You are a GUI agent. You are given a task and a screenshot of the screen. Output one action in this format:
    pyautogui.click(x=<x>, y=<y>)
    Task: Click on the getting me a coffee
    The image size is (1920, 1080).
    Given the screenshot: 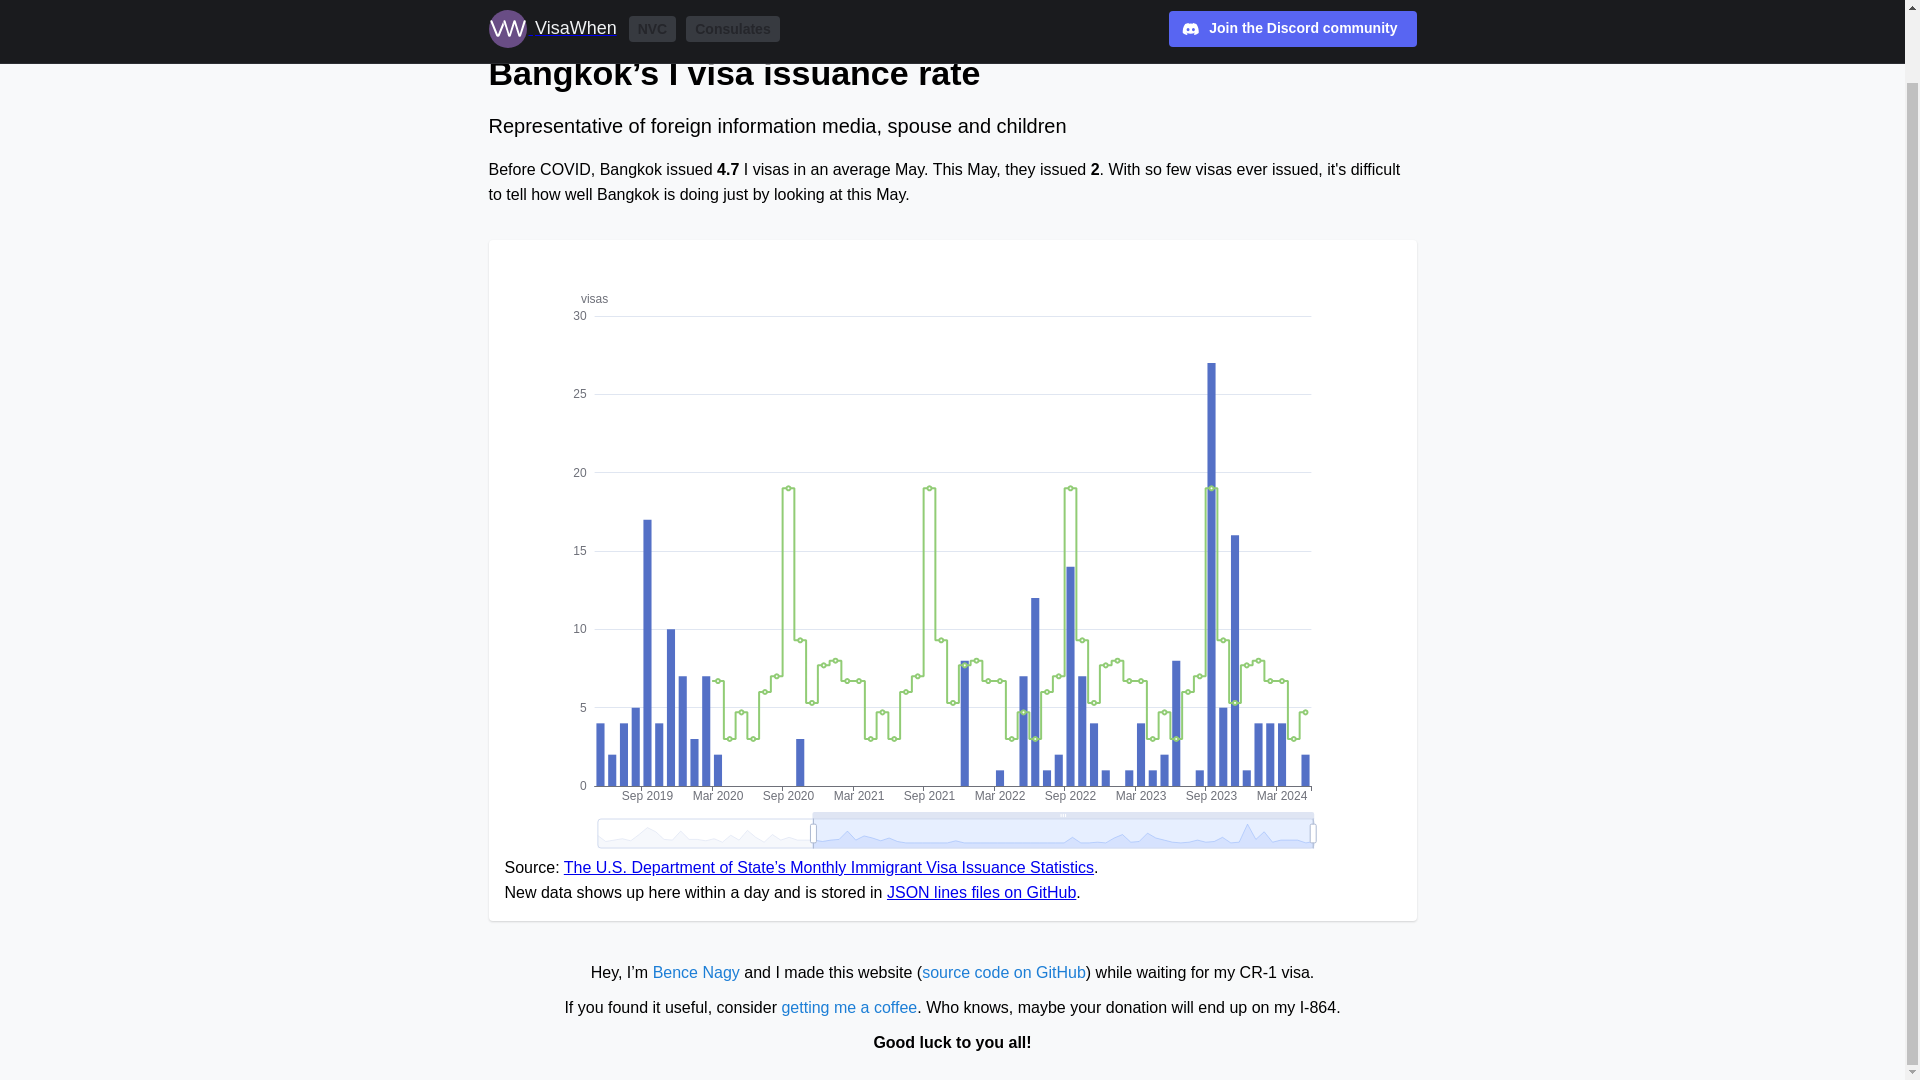 What is the action you would take?
    pyautogui.click(x=849, y=1008)
    